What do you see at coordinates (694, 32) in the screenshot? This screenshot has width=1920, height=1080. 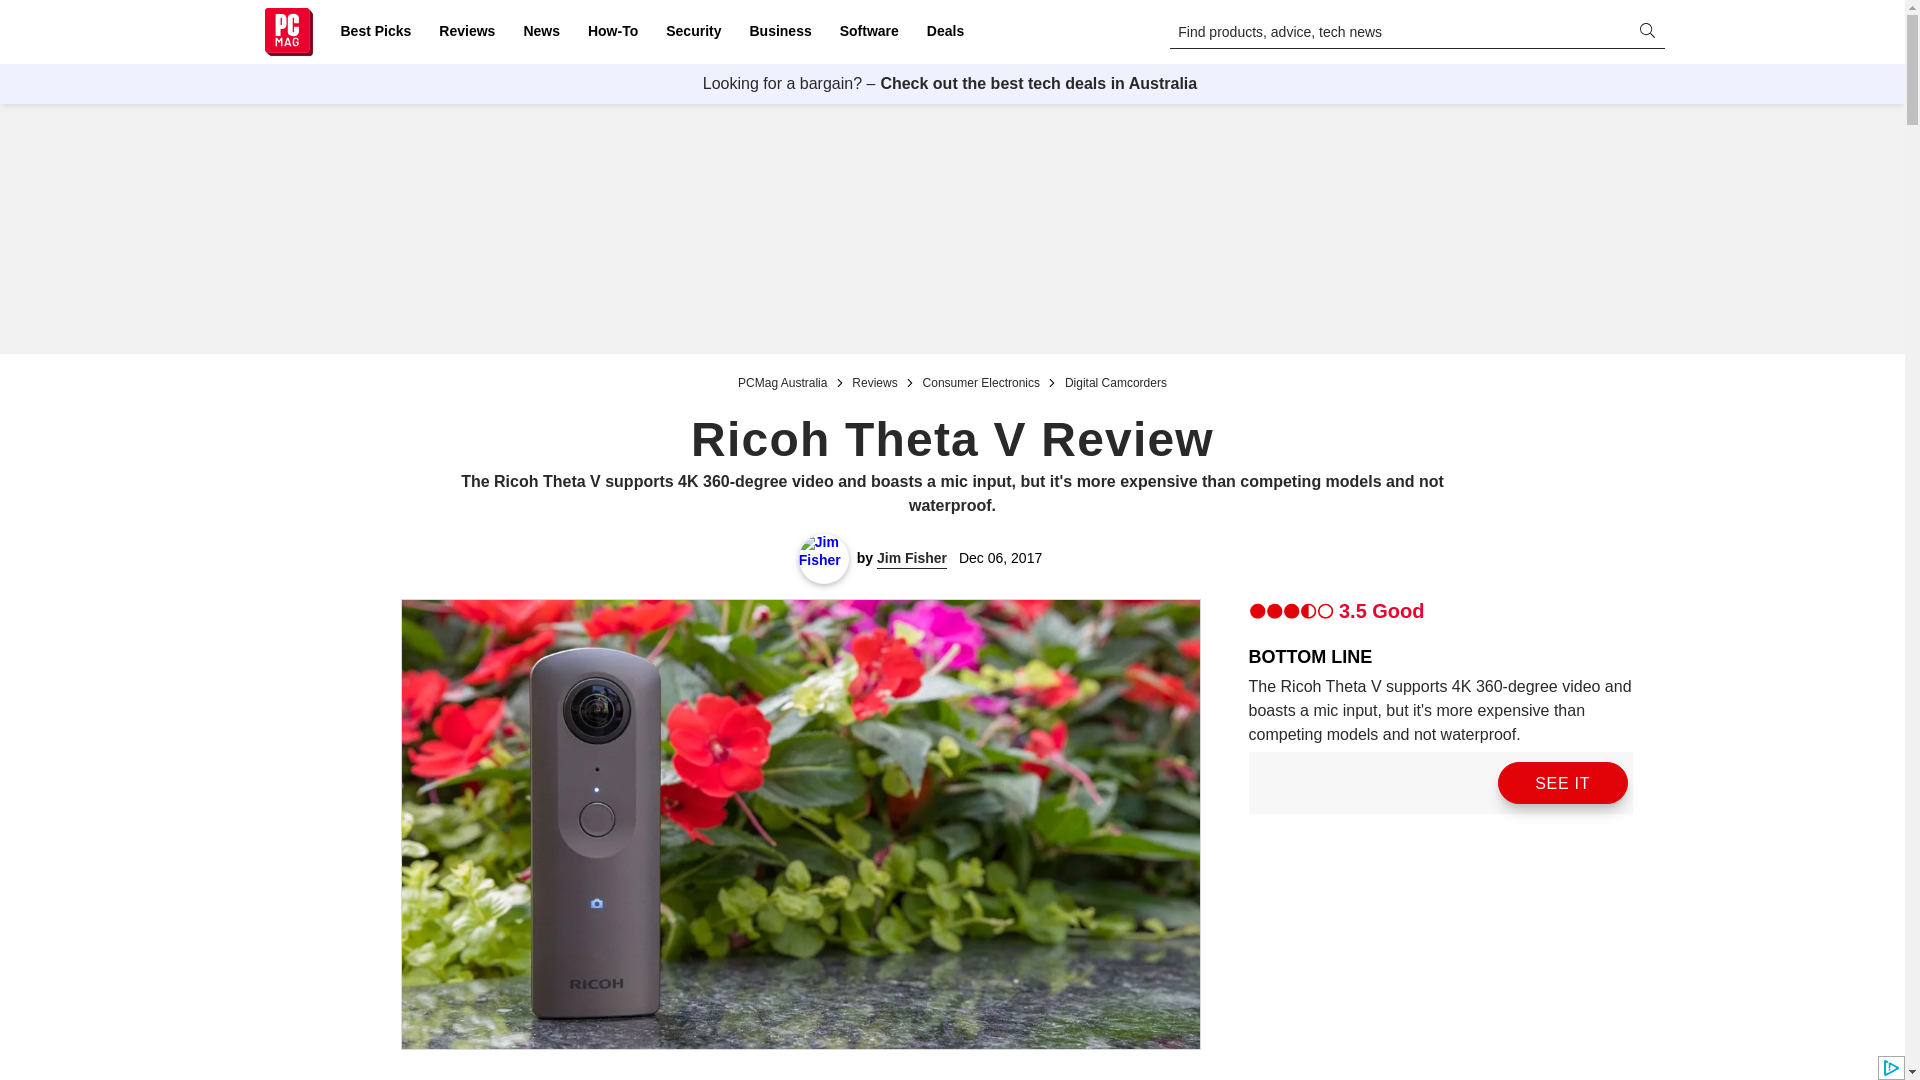 I see `Security` at bounding box center [694, 32].